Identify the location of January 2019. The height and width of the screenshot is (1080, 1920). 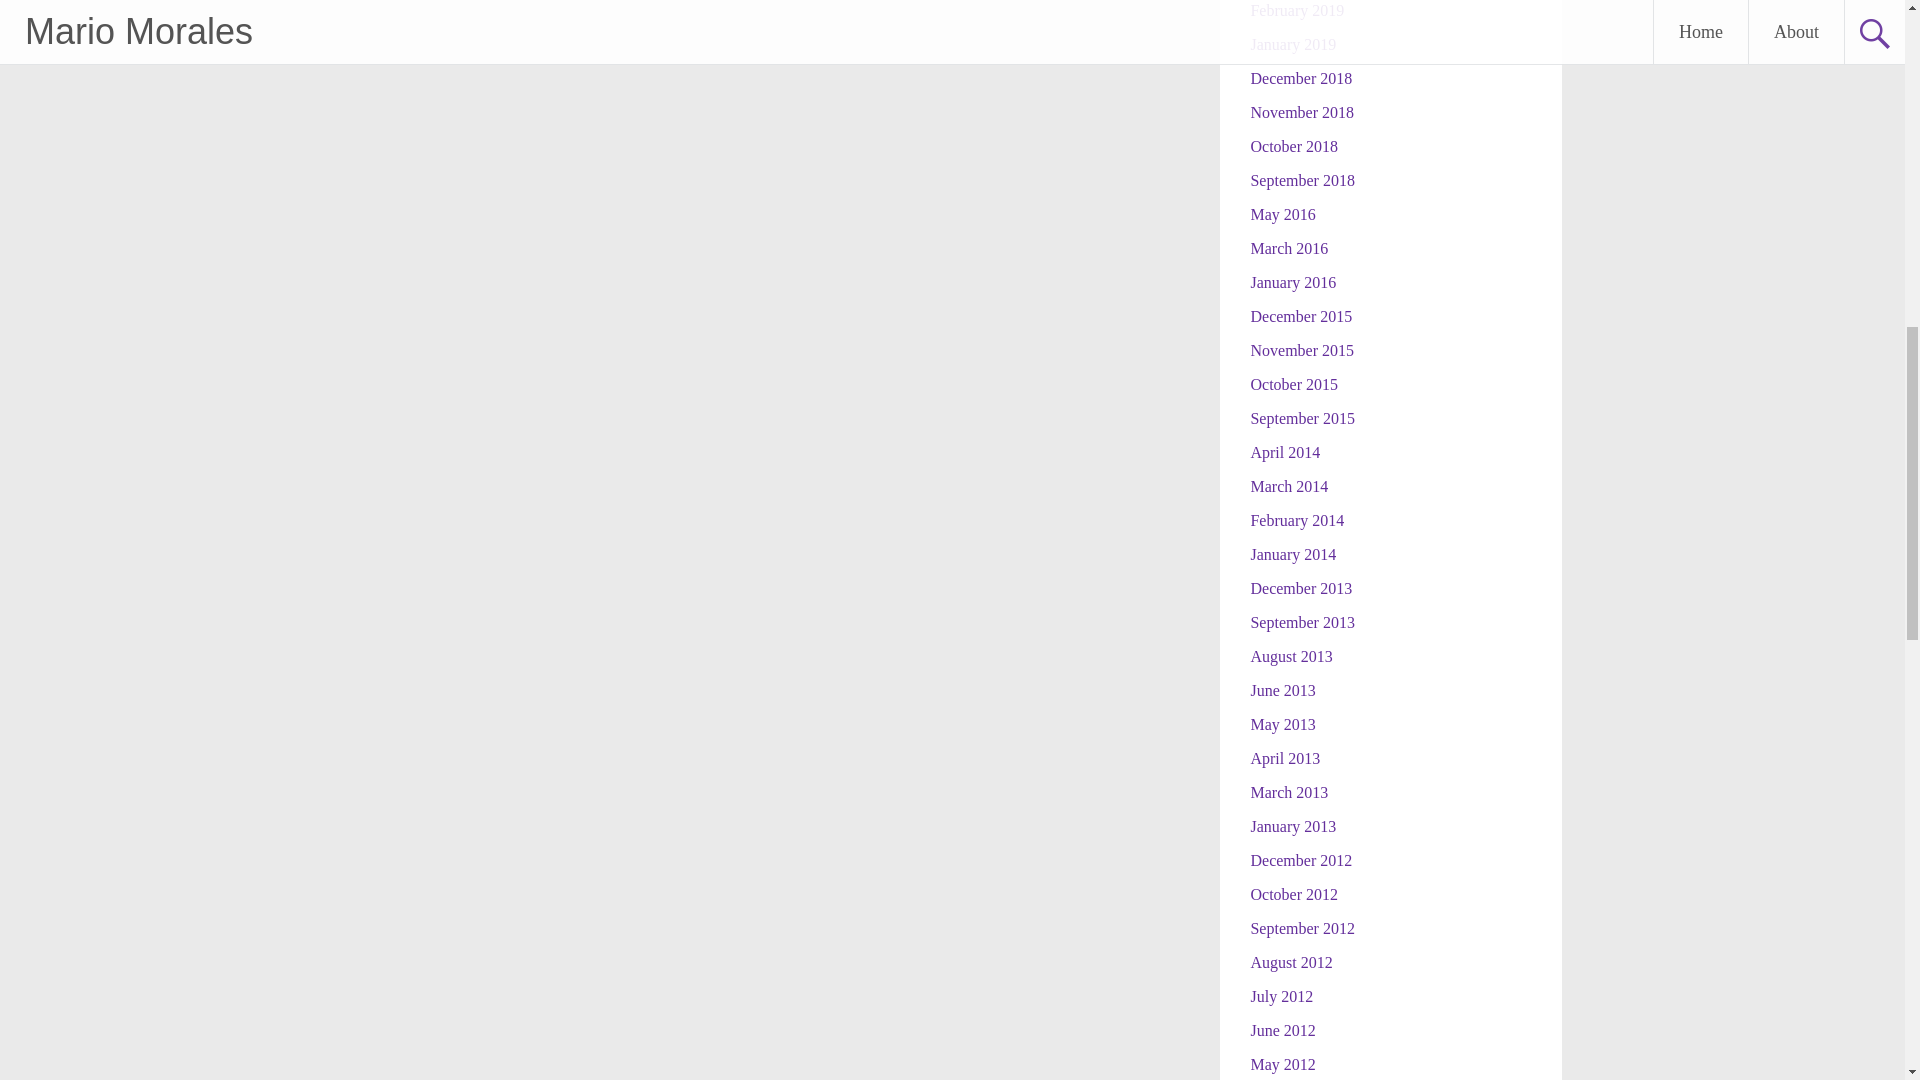
(1292, 44).